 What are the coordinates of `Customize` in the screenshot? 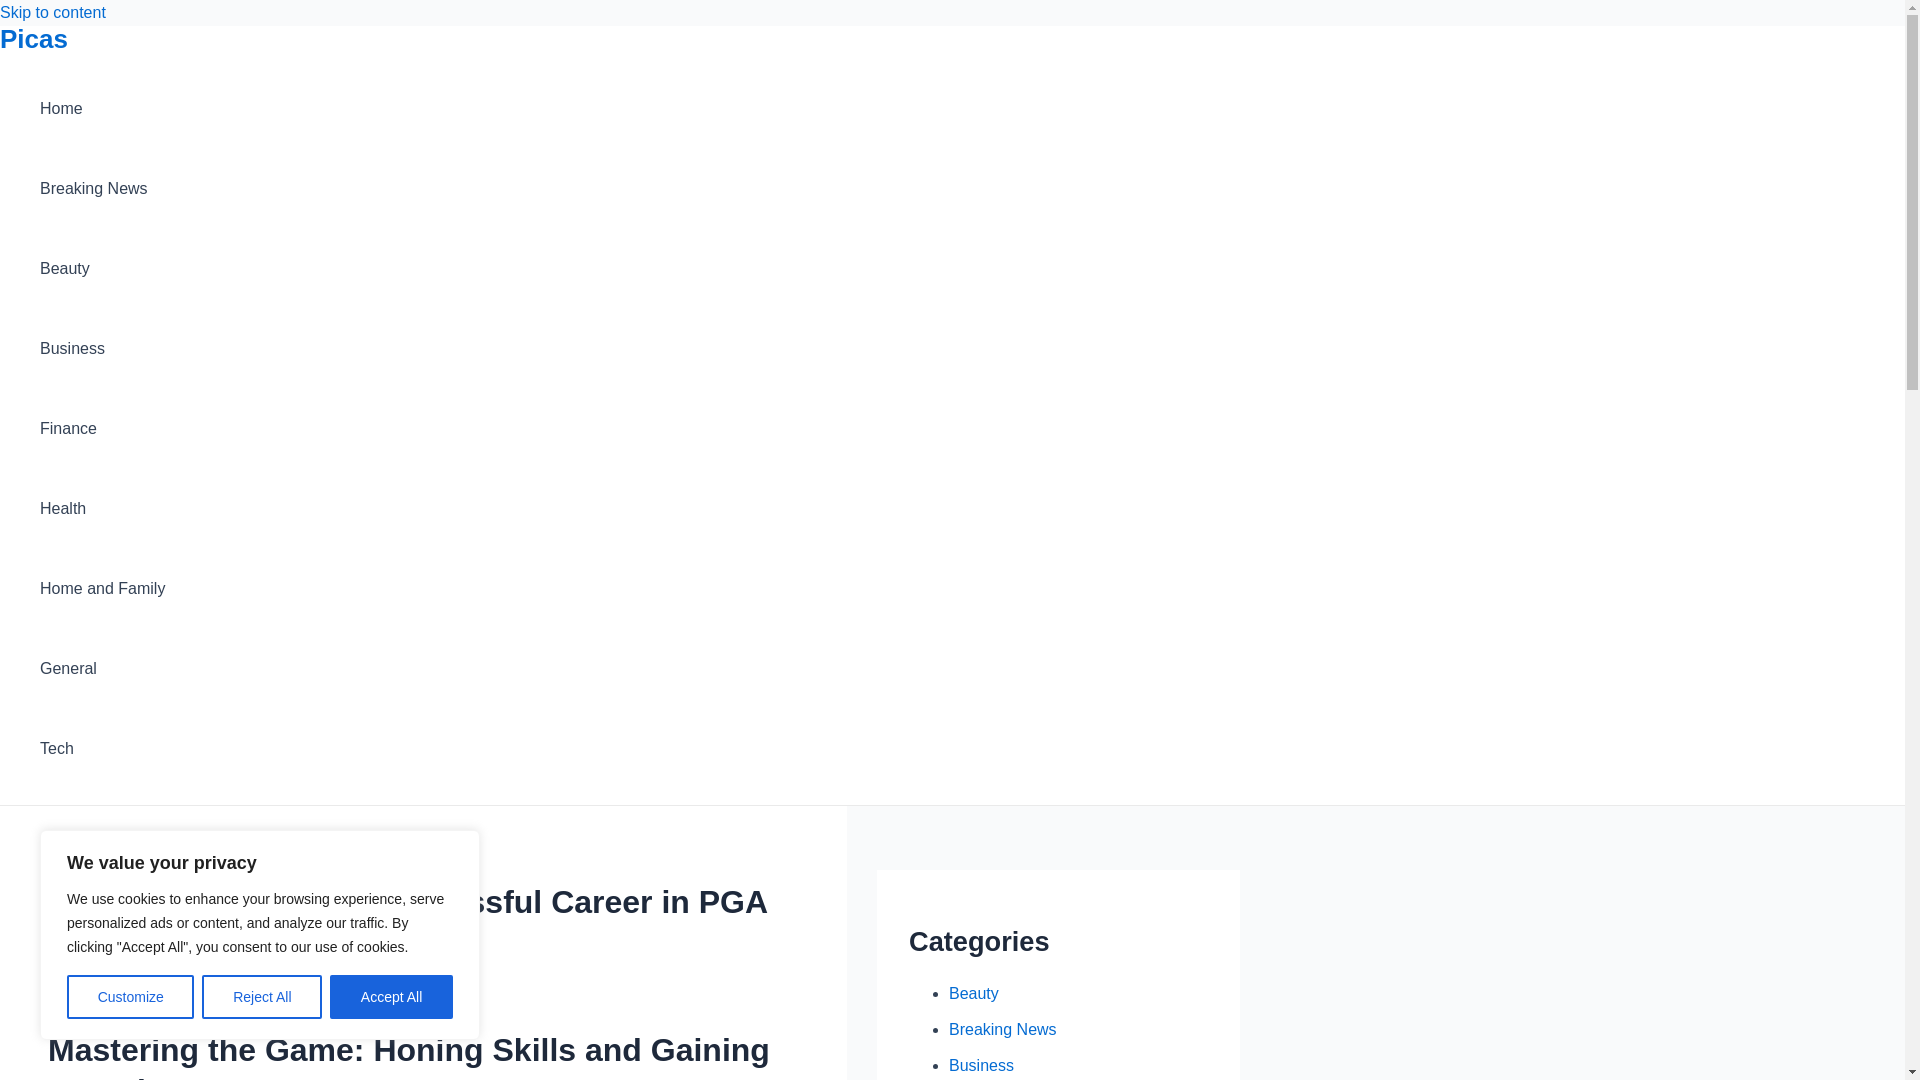 It's located at (130, 997).